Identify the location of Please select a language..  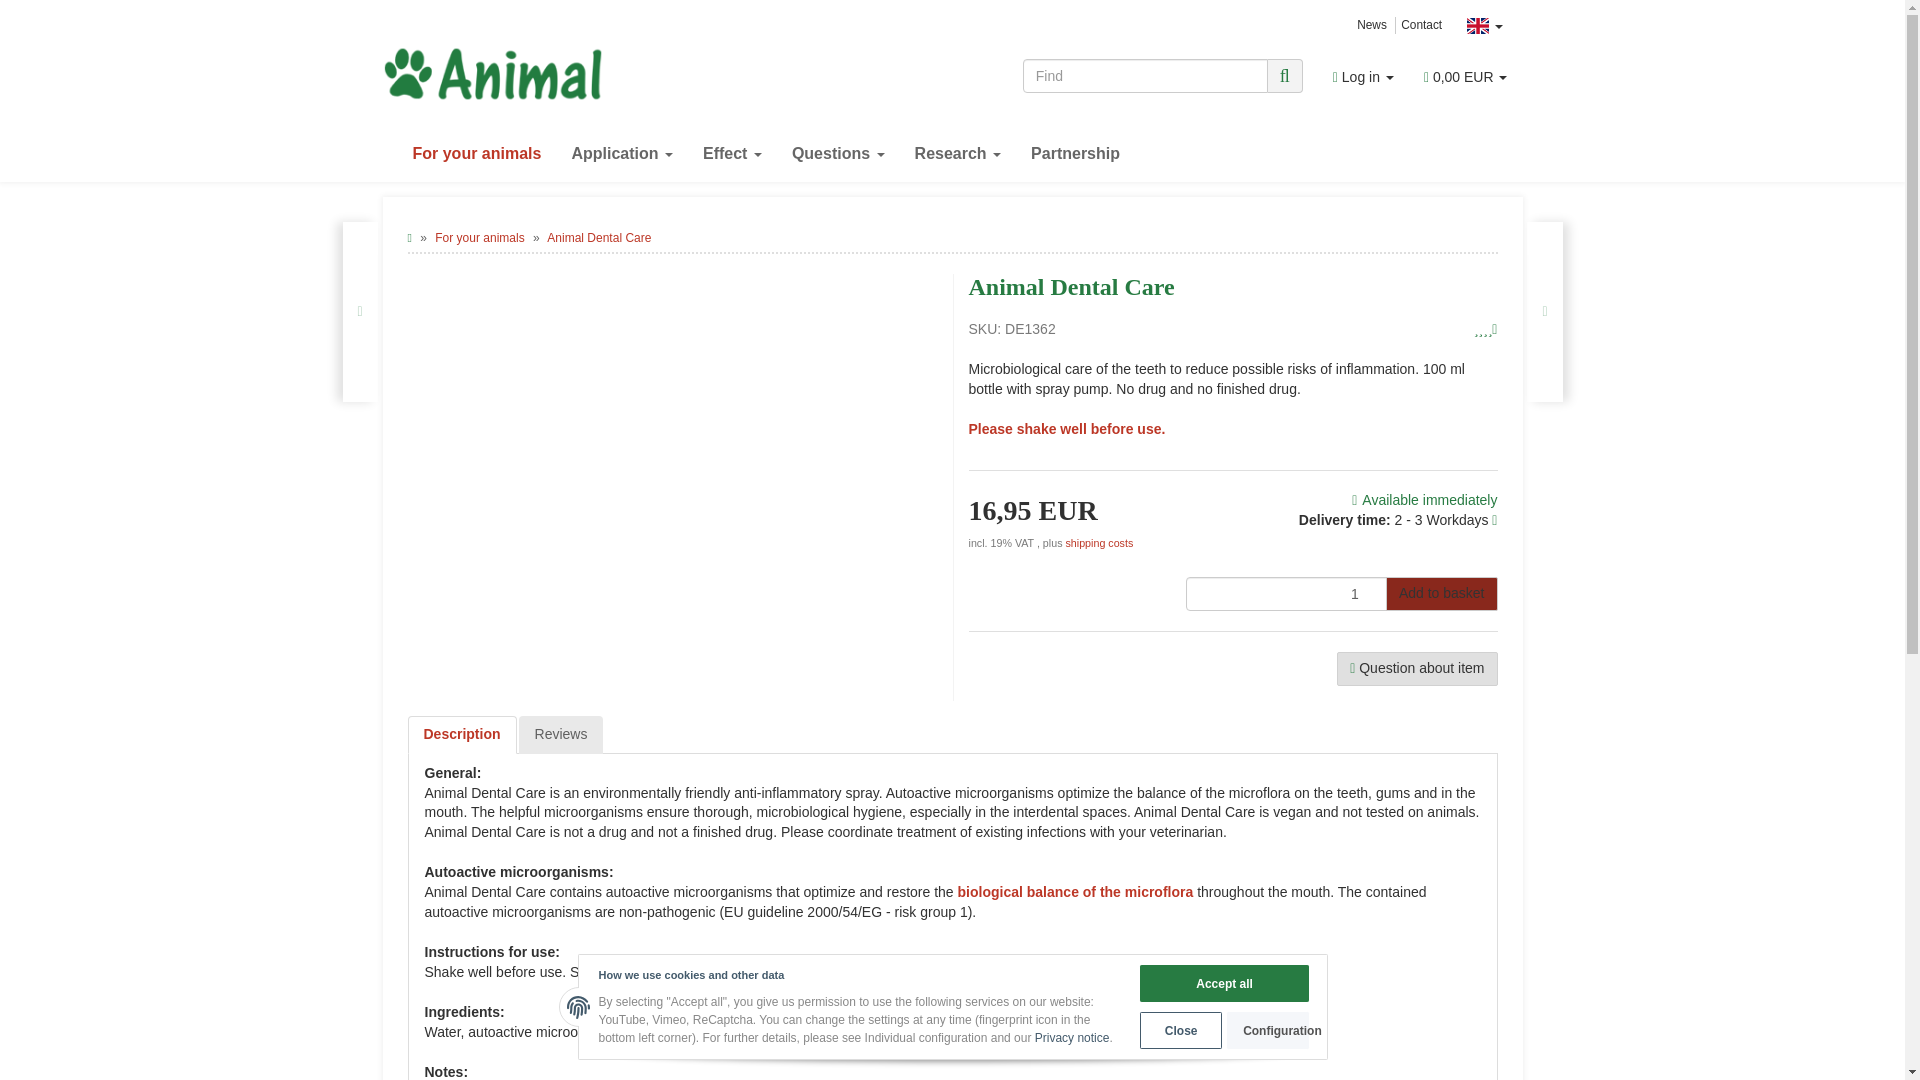
(1484, 26).